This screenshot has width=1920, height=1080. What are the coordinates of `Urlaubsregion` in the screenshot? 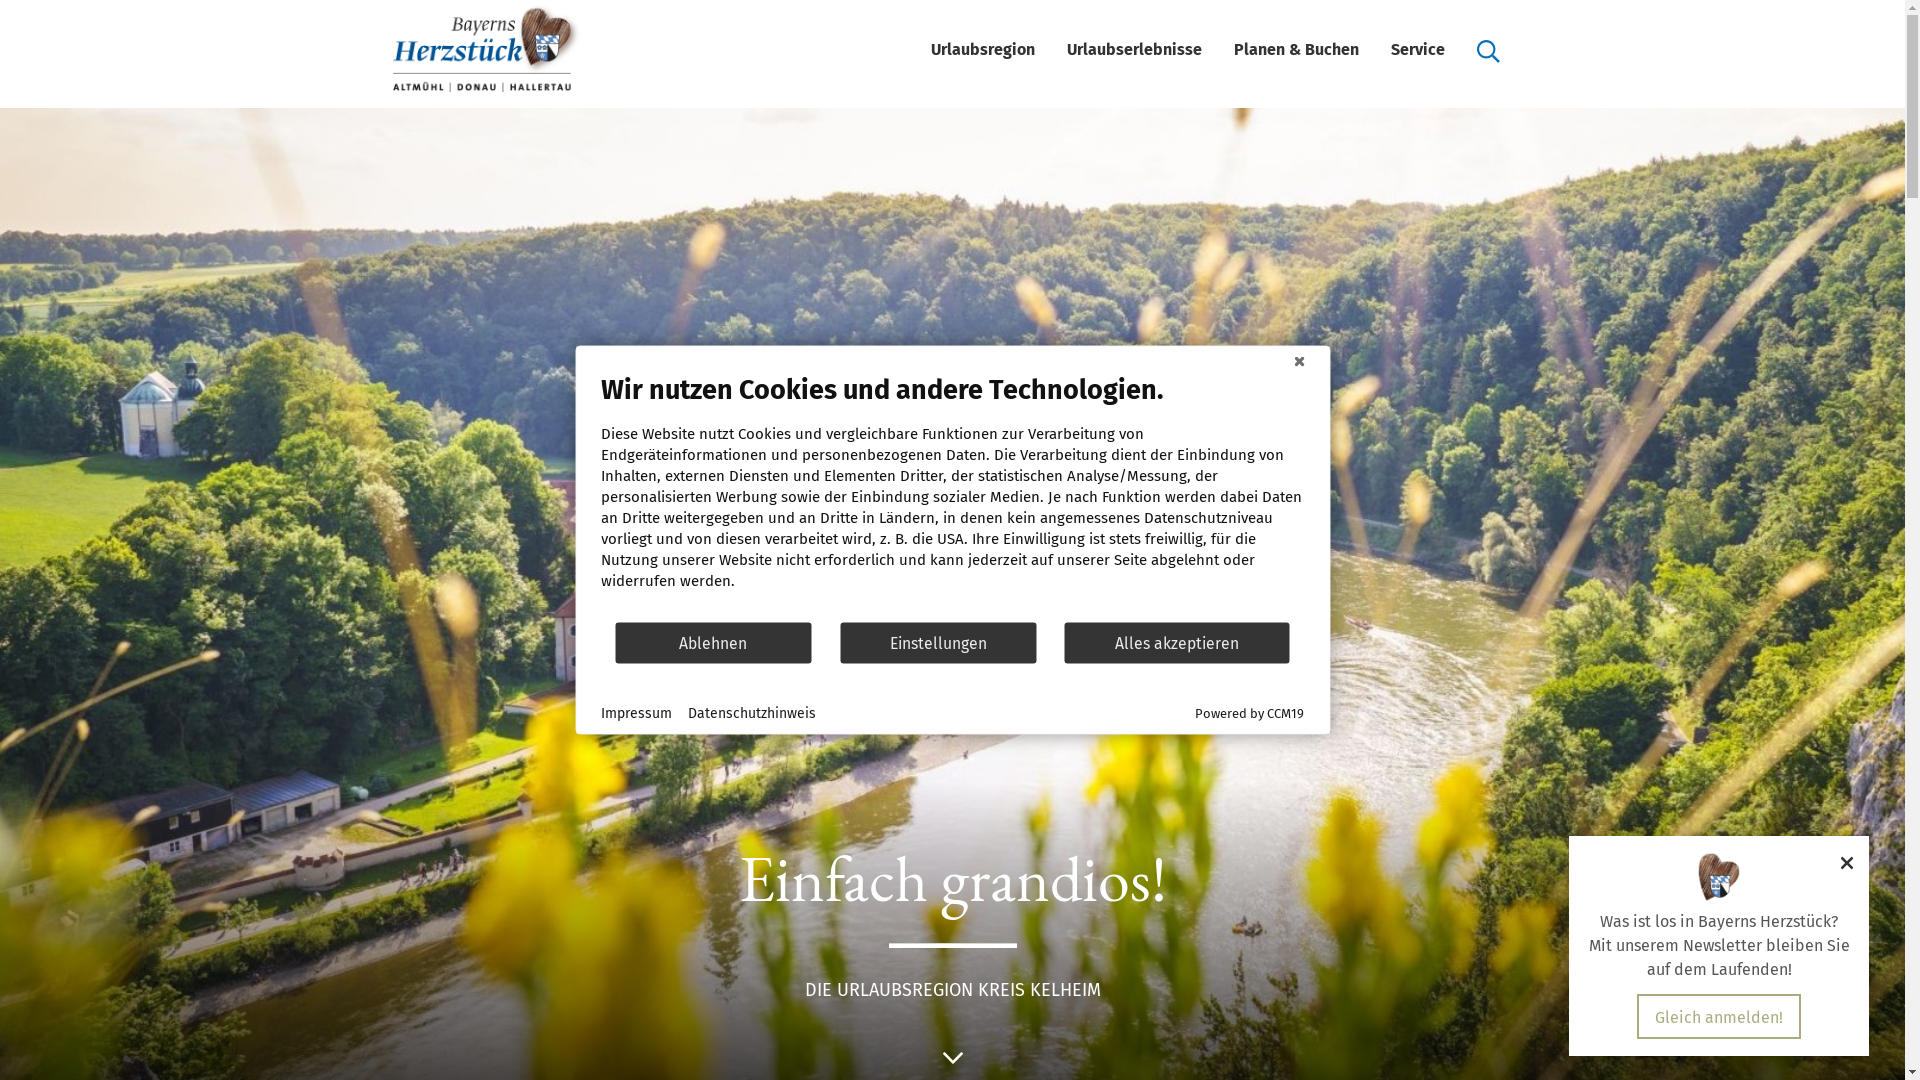 It's located at (982, 50).